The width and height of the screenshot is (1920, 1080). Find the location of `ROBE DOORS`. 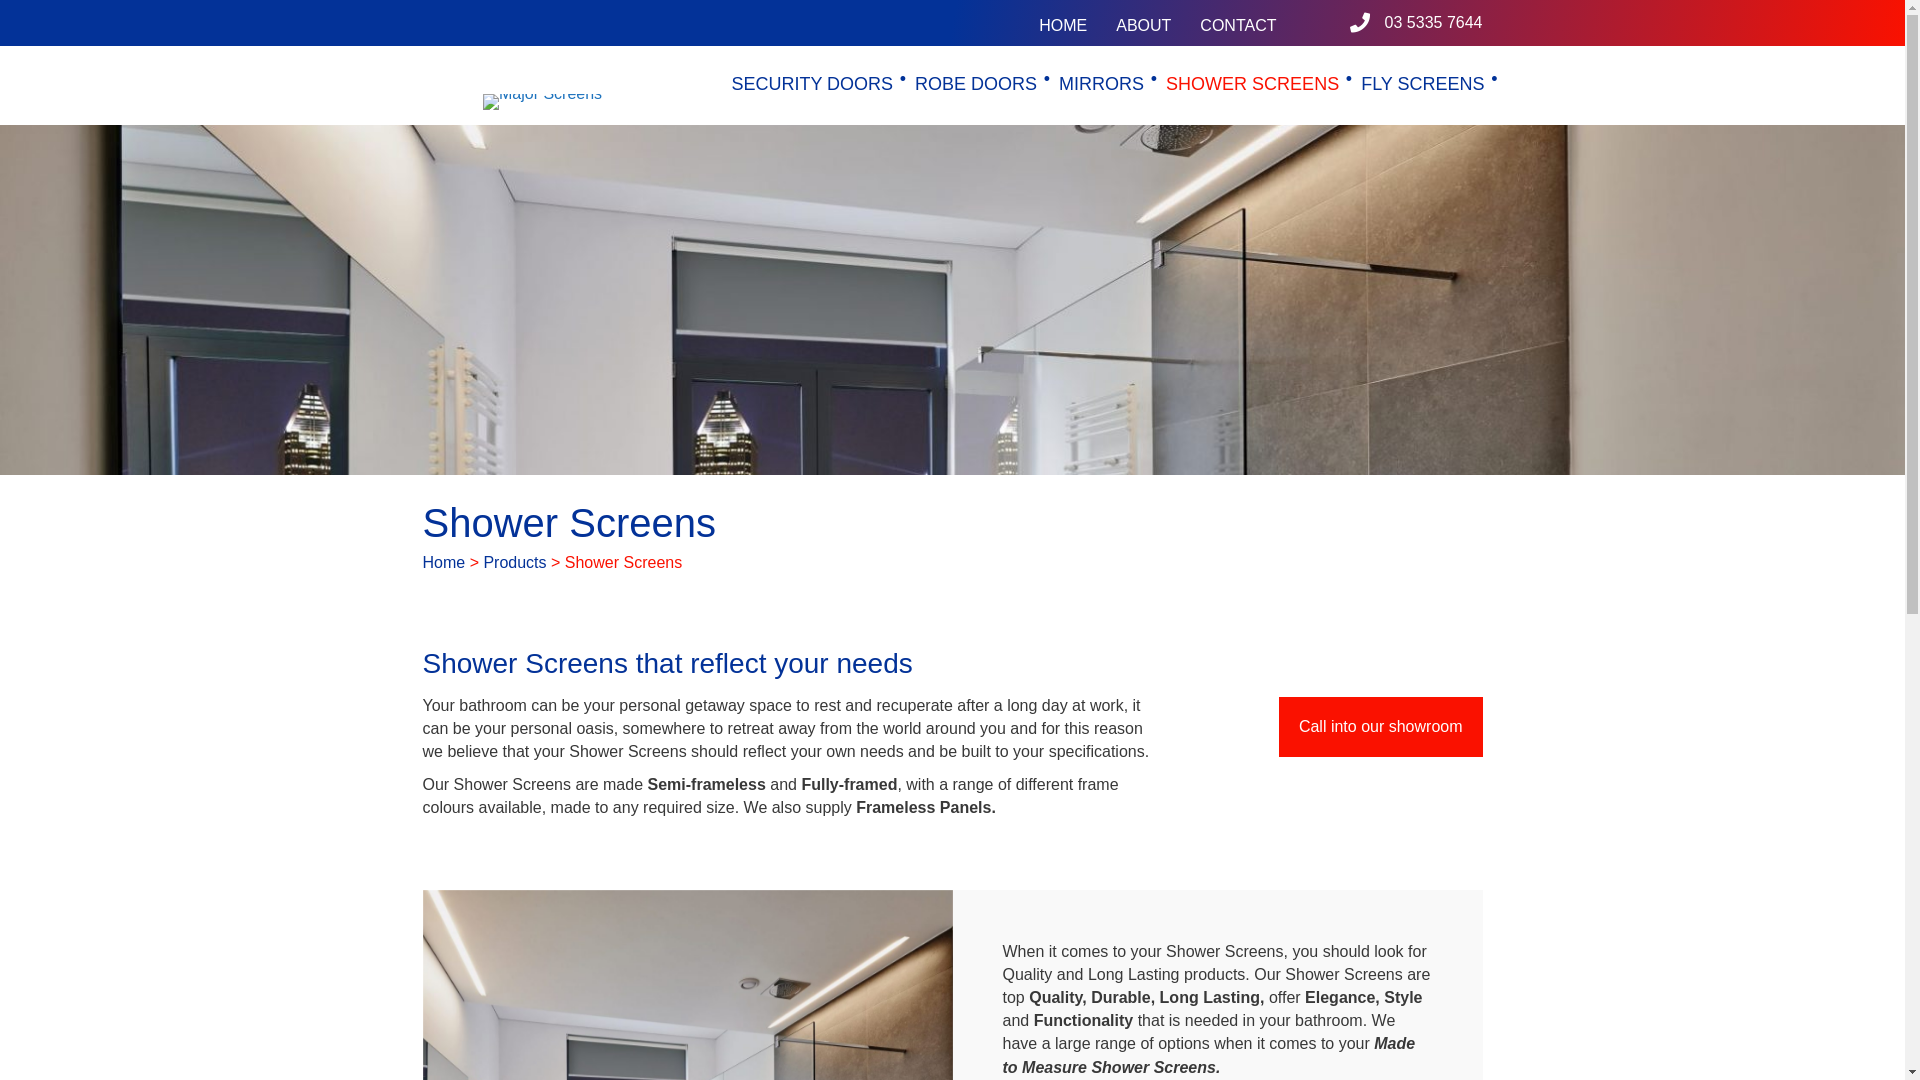

ROBE DOORS is located at coordinates (974, 83).